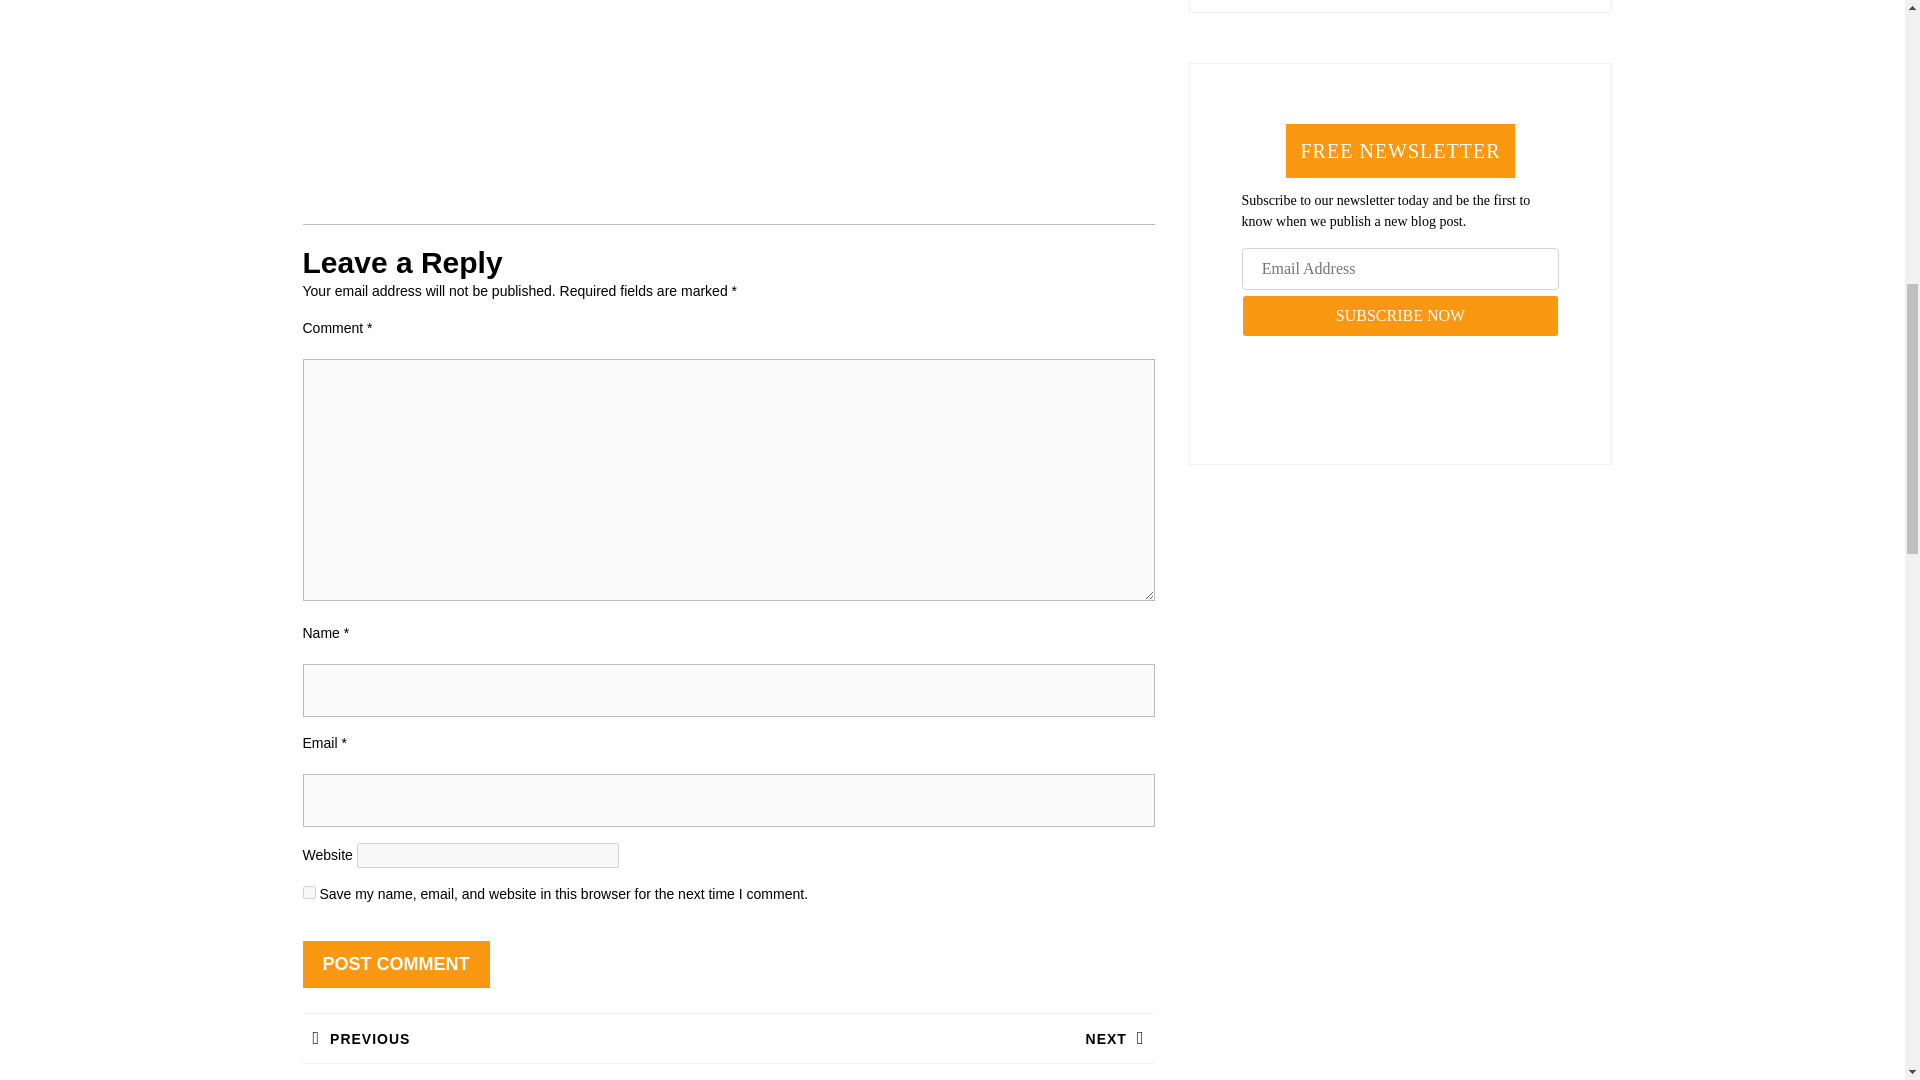 This screenshot has height=1080, width=1920. What do you see at coordinates (308, 892) in the screenshot?
I see `Post Comment` at bounding box center [308, 892].